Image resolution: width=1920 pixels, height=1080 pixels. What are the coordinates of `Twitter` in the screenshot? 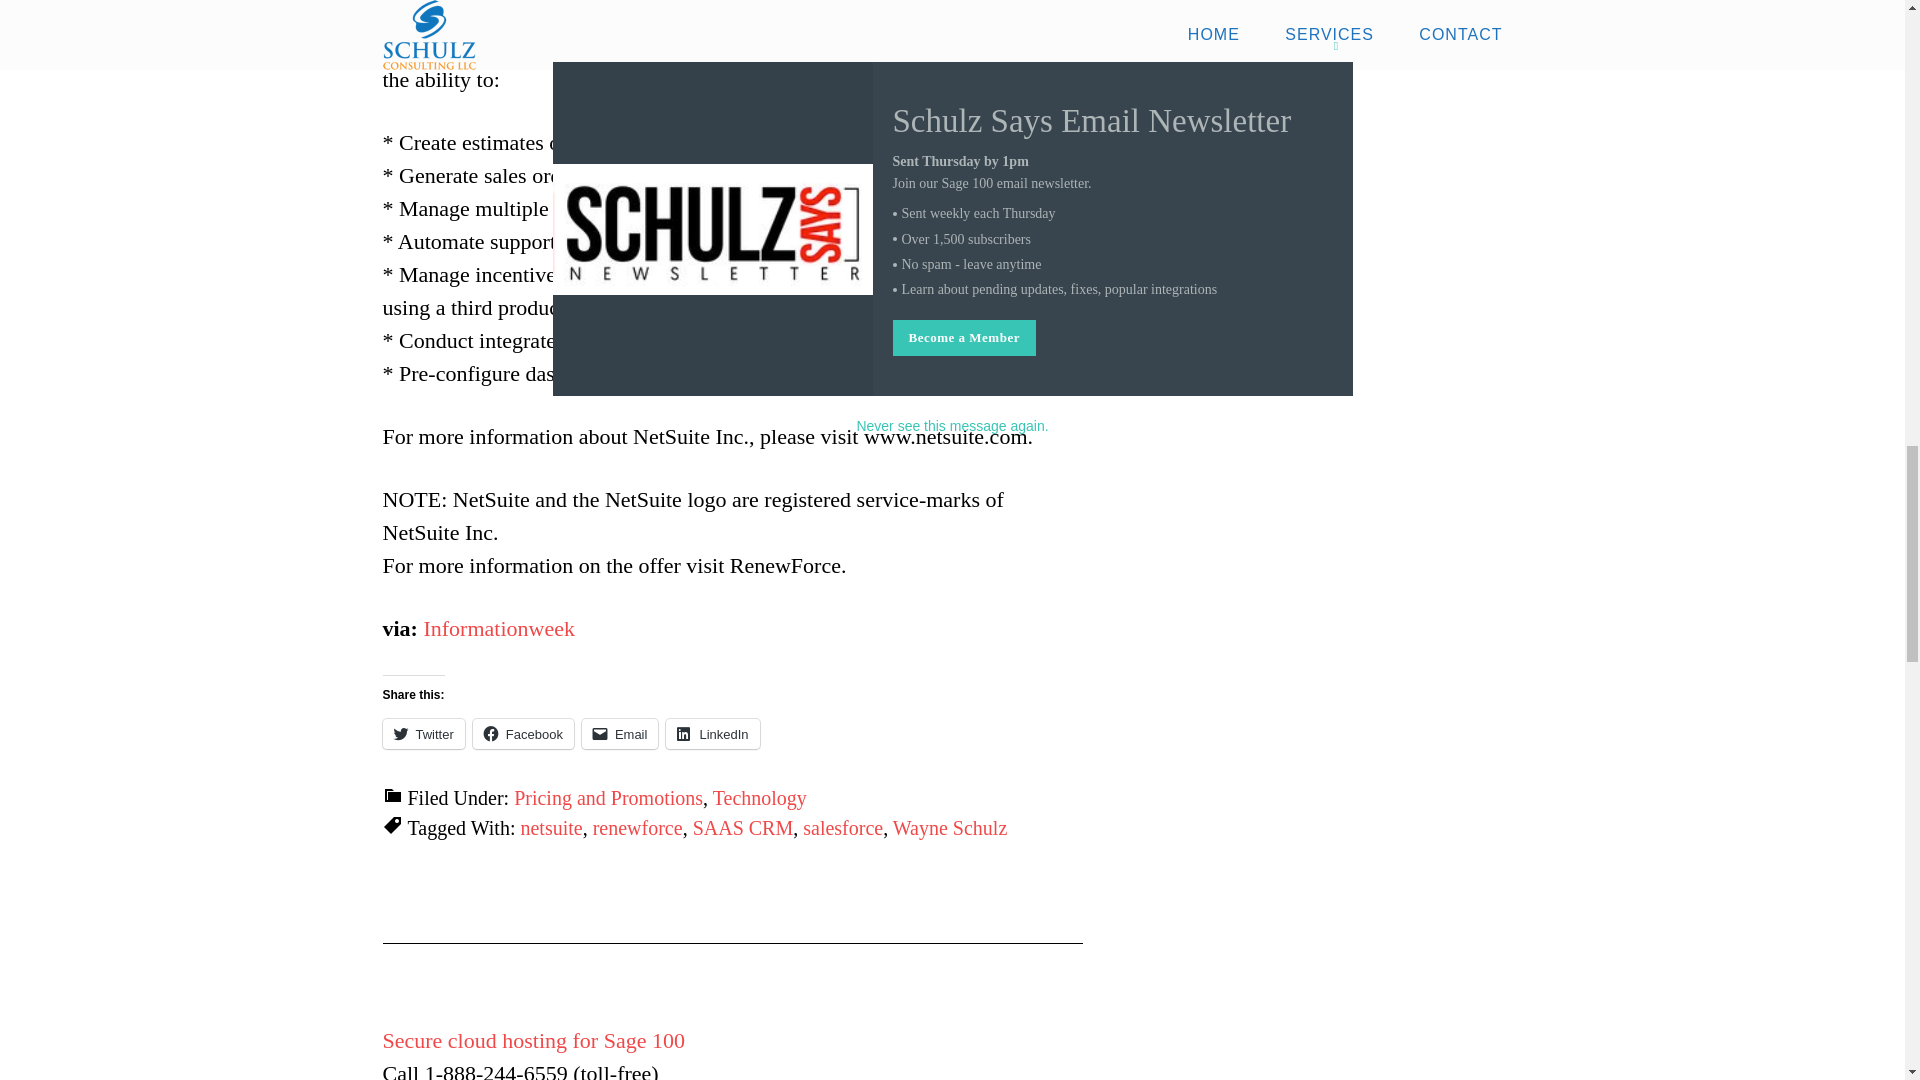 It's located at (423, 734).